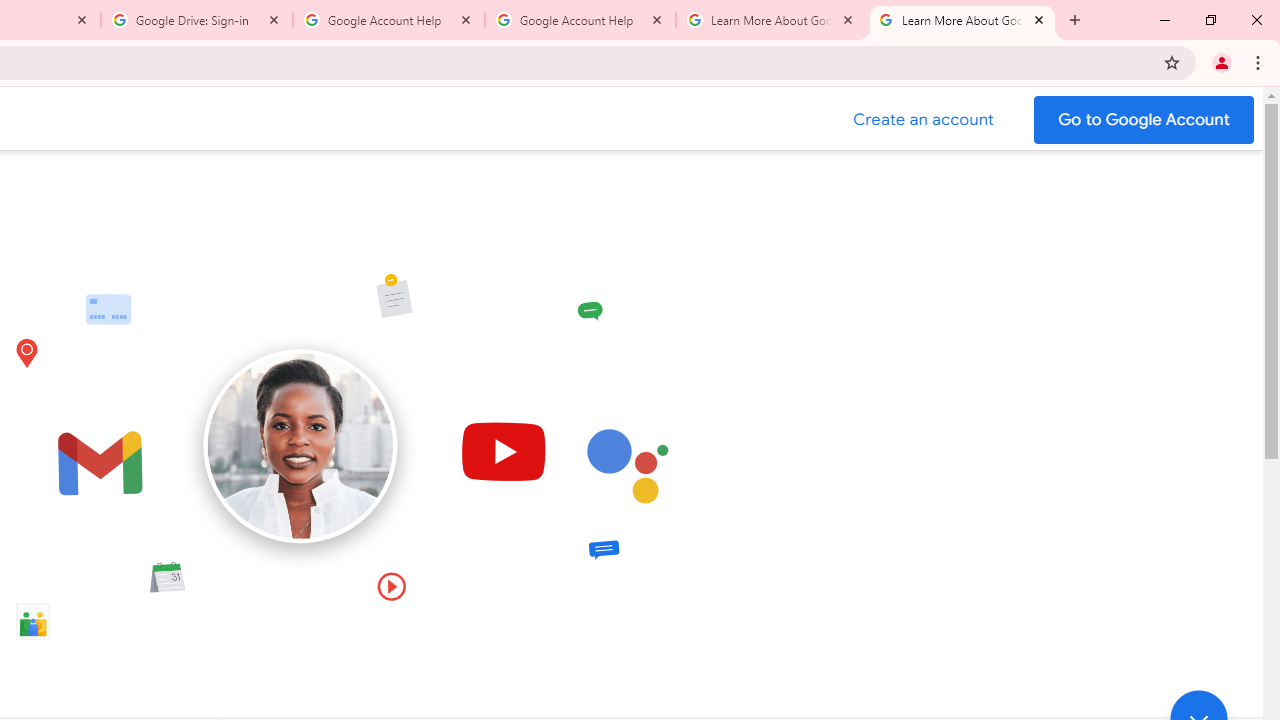 The image size is (1280, 720). I want to click on Google Drive: Sign-in, so click(197, 20).